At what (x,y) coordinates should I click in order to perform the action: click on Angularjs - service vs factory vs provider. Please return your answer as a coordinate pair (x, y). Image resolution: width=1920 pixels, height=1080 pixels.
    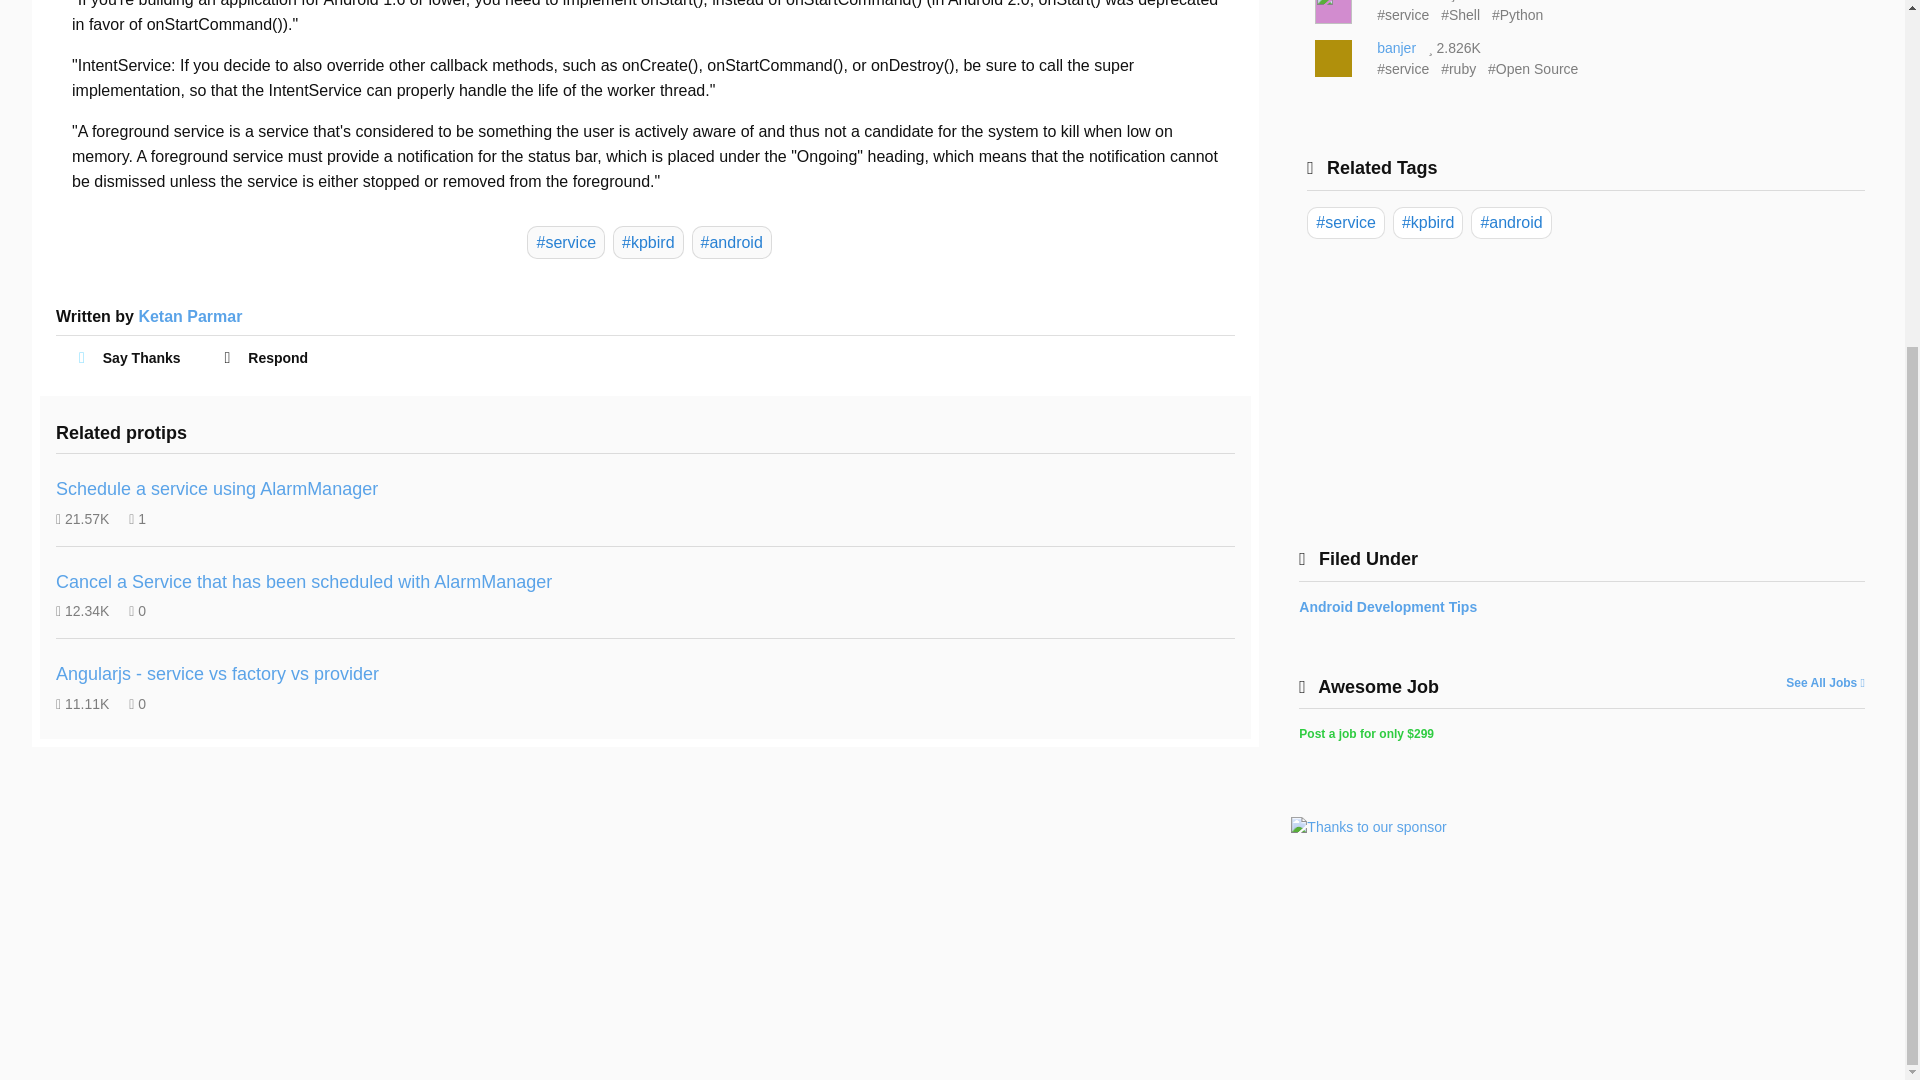
    Looking at the image, I should click on (216, 674).